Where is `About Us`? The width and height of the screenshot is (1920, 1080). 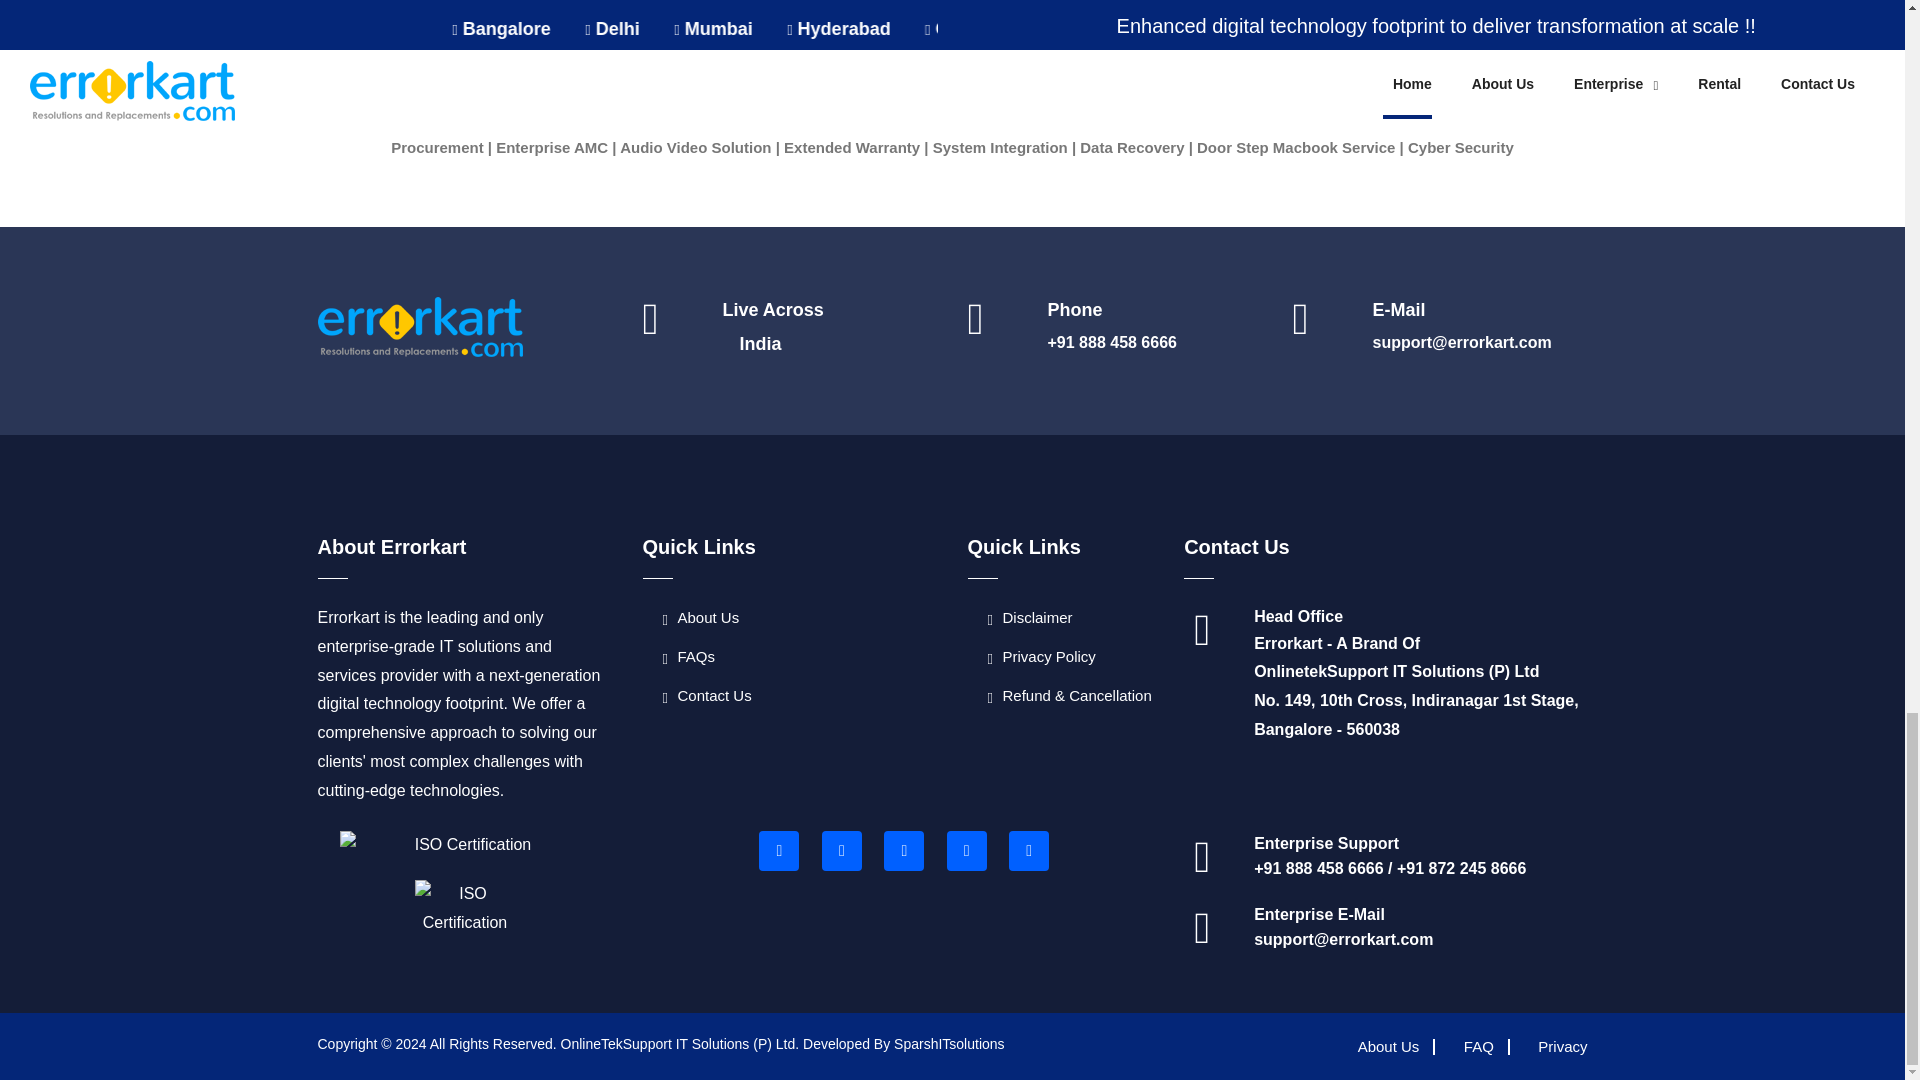
About Us is located at coordinates (700, 618).